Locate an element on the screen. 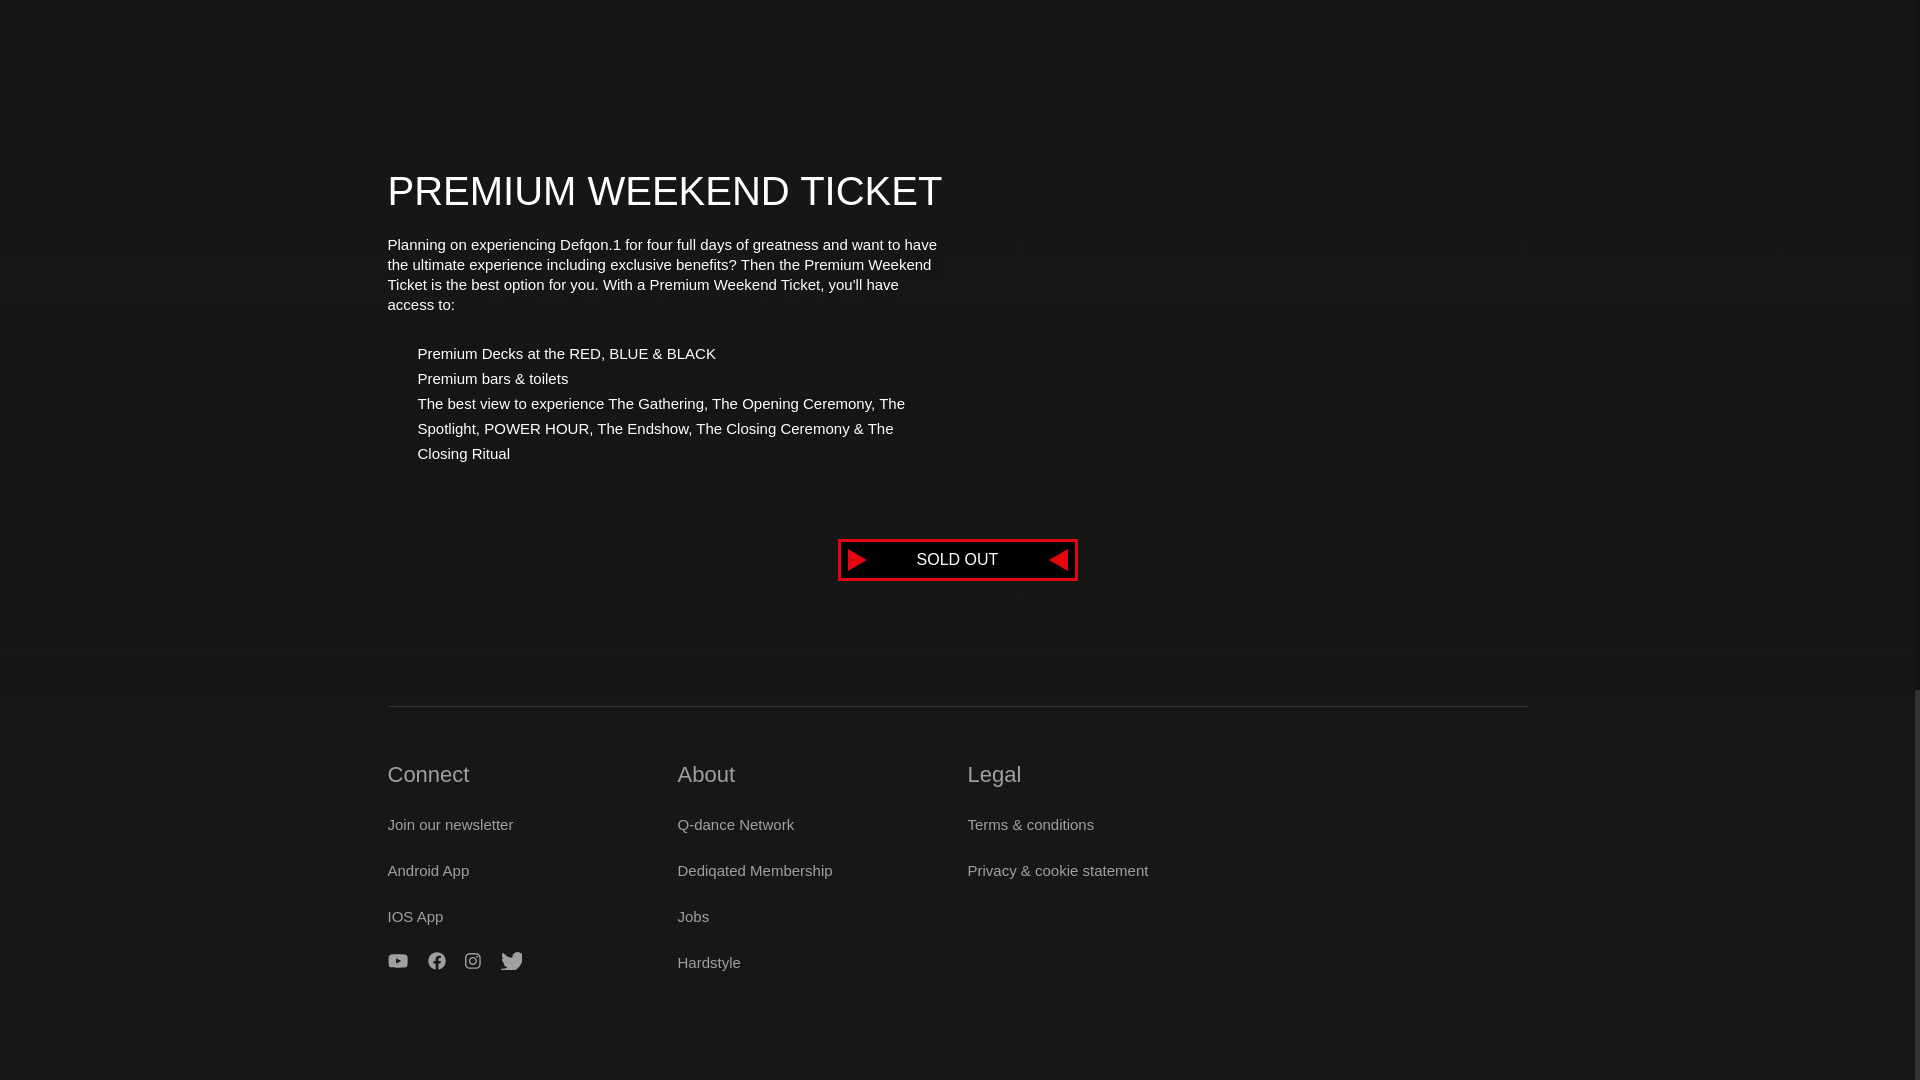 The width and height of the screenshot is (1920, 1080). Join our newsletter is located at coordinates (450, 824).